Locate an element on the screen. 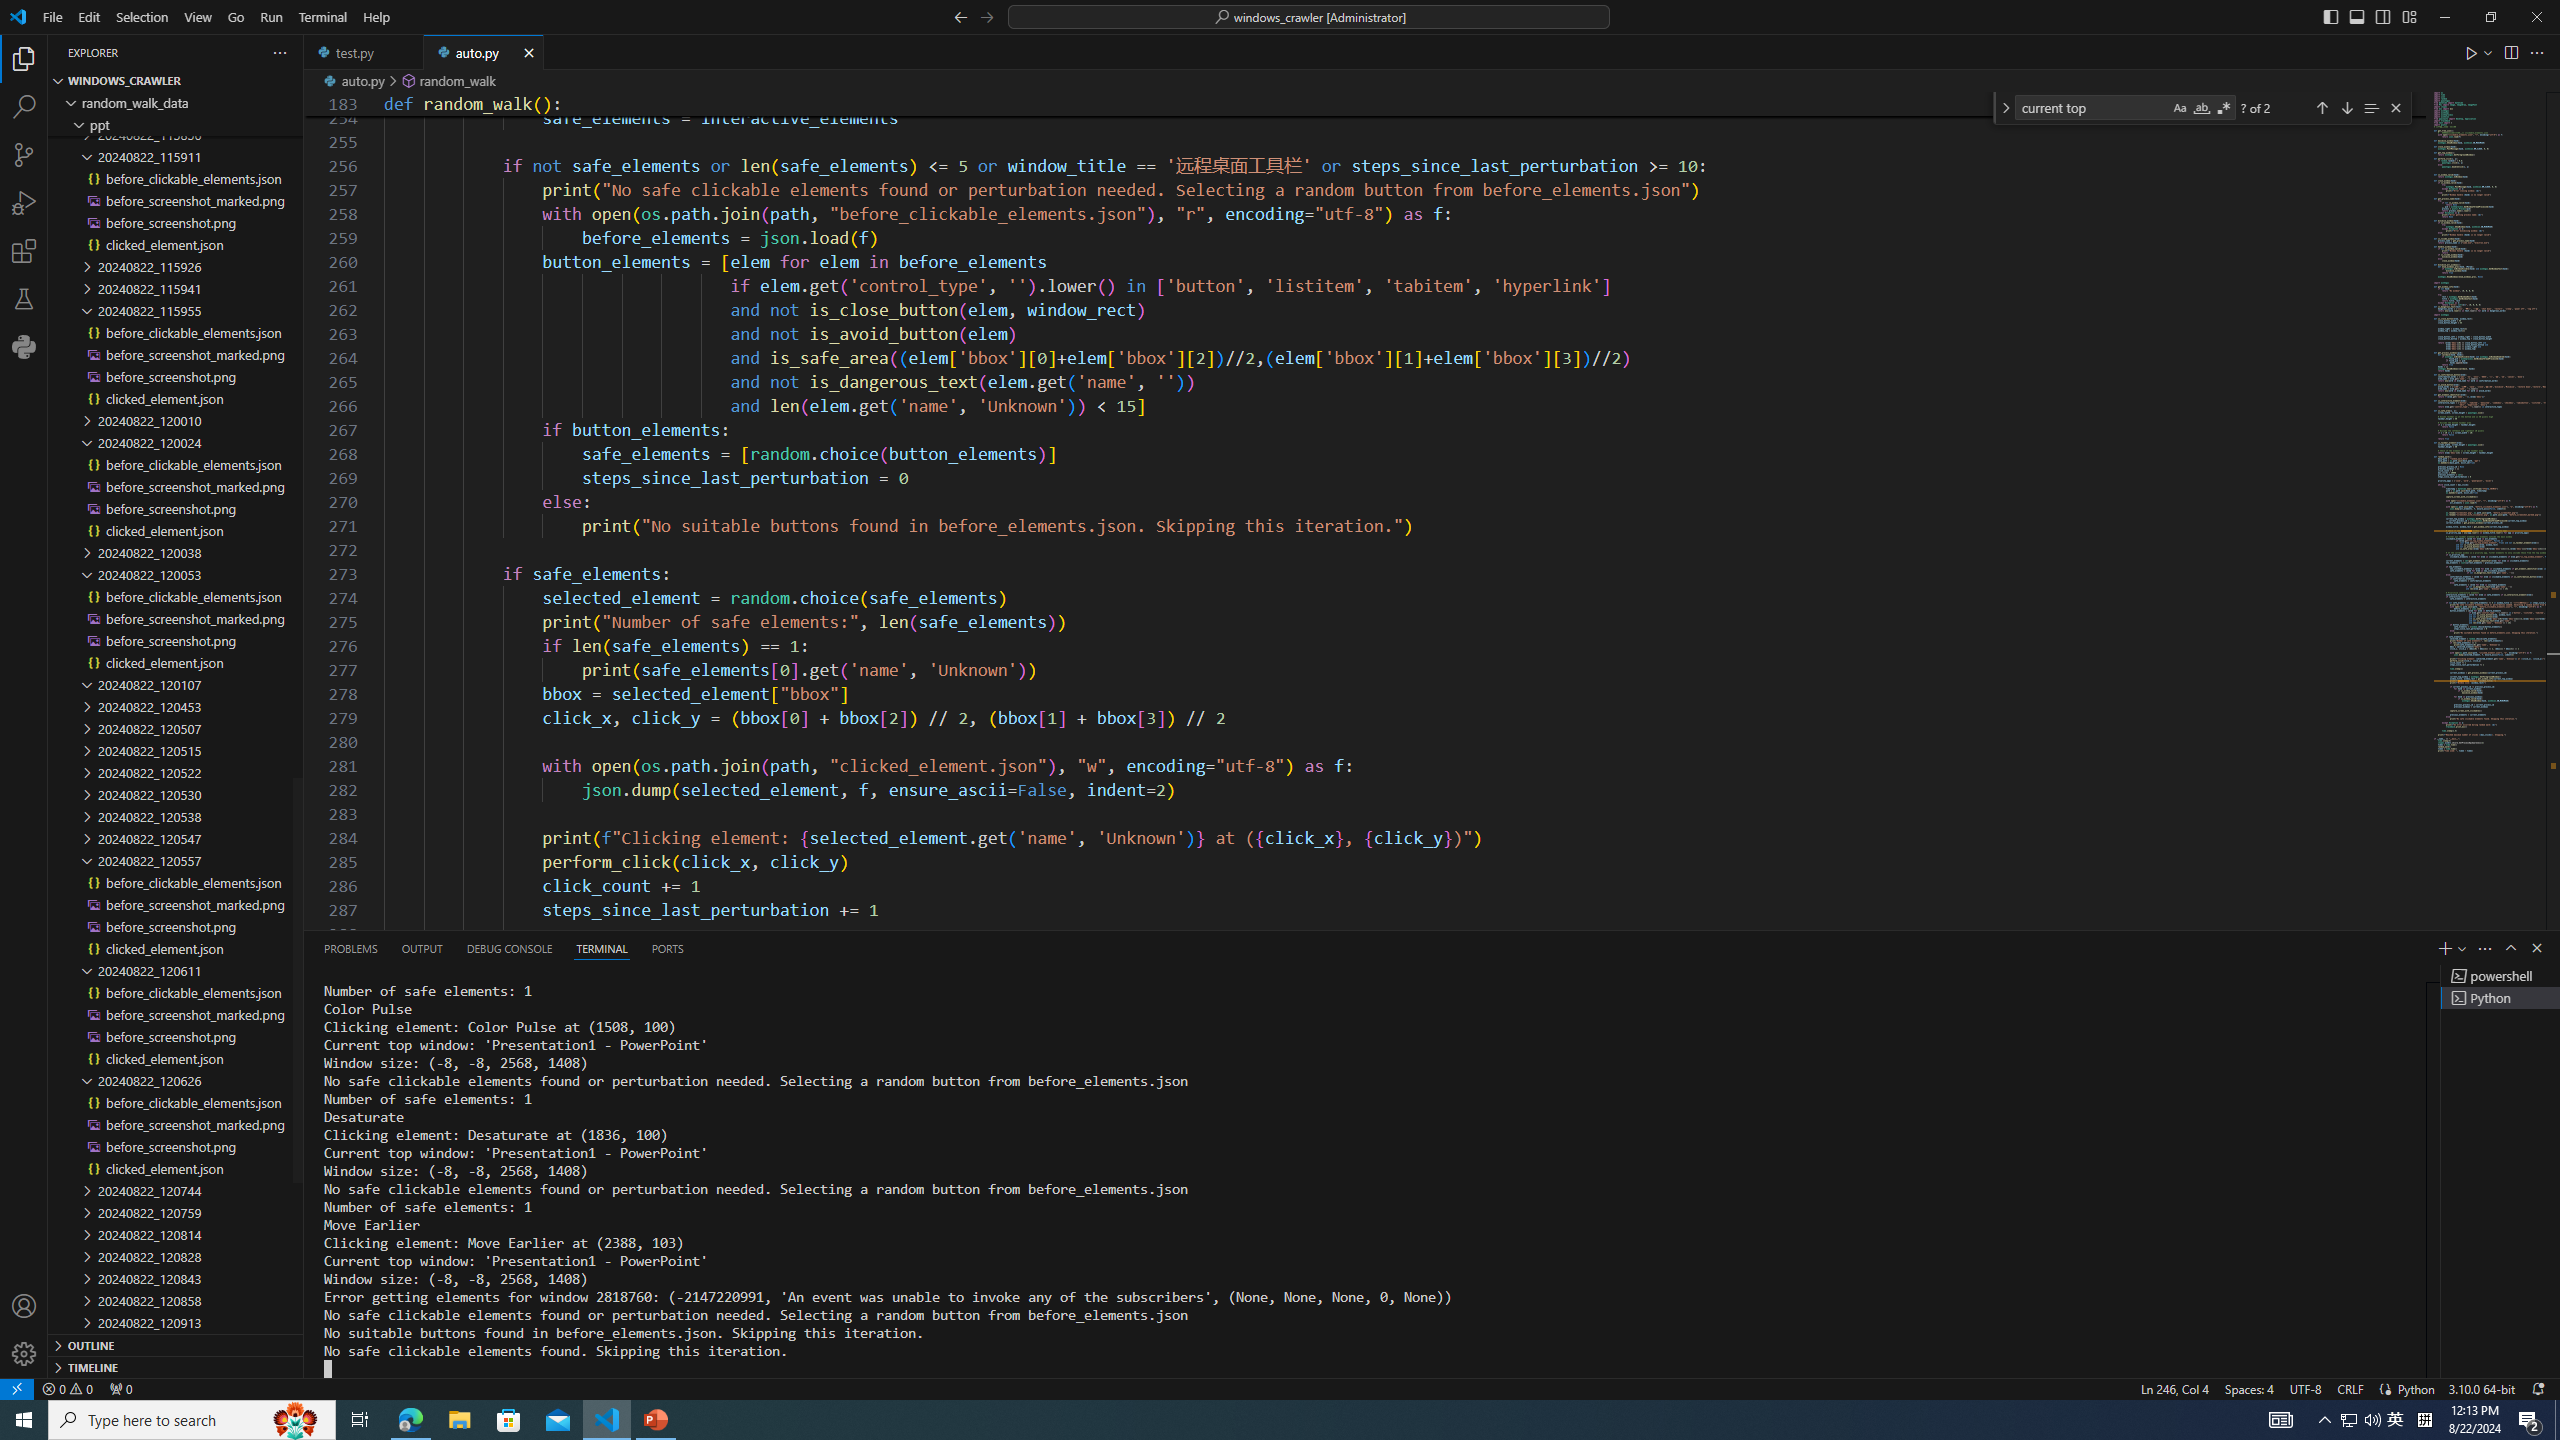  Find in Selection (Alt+L) is located at coordinates (2370, 108).